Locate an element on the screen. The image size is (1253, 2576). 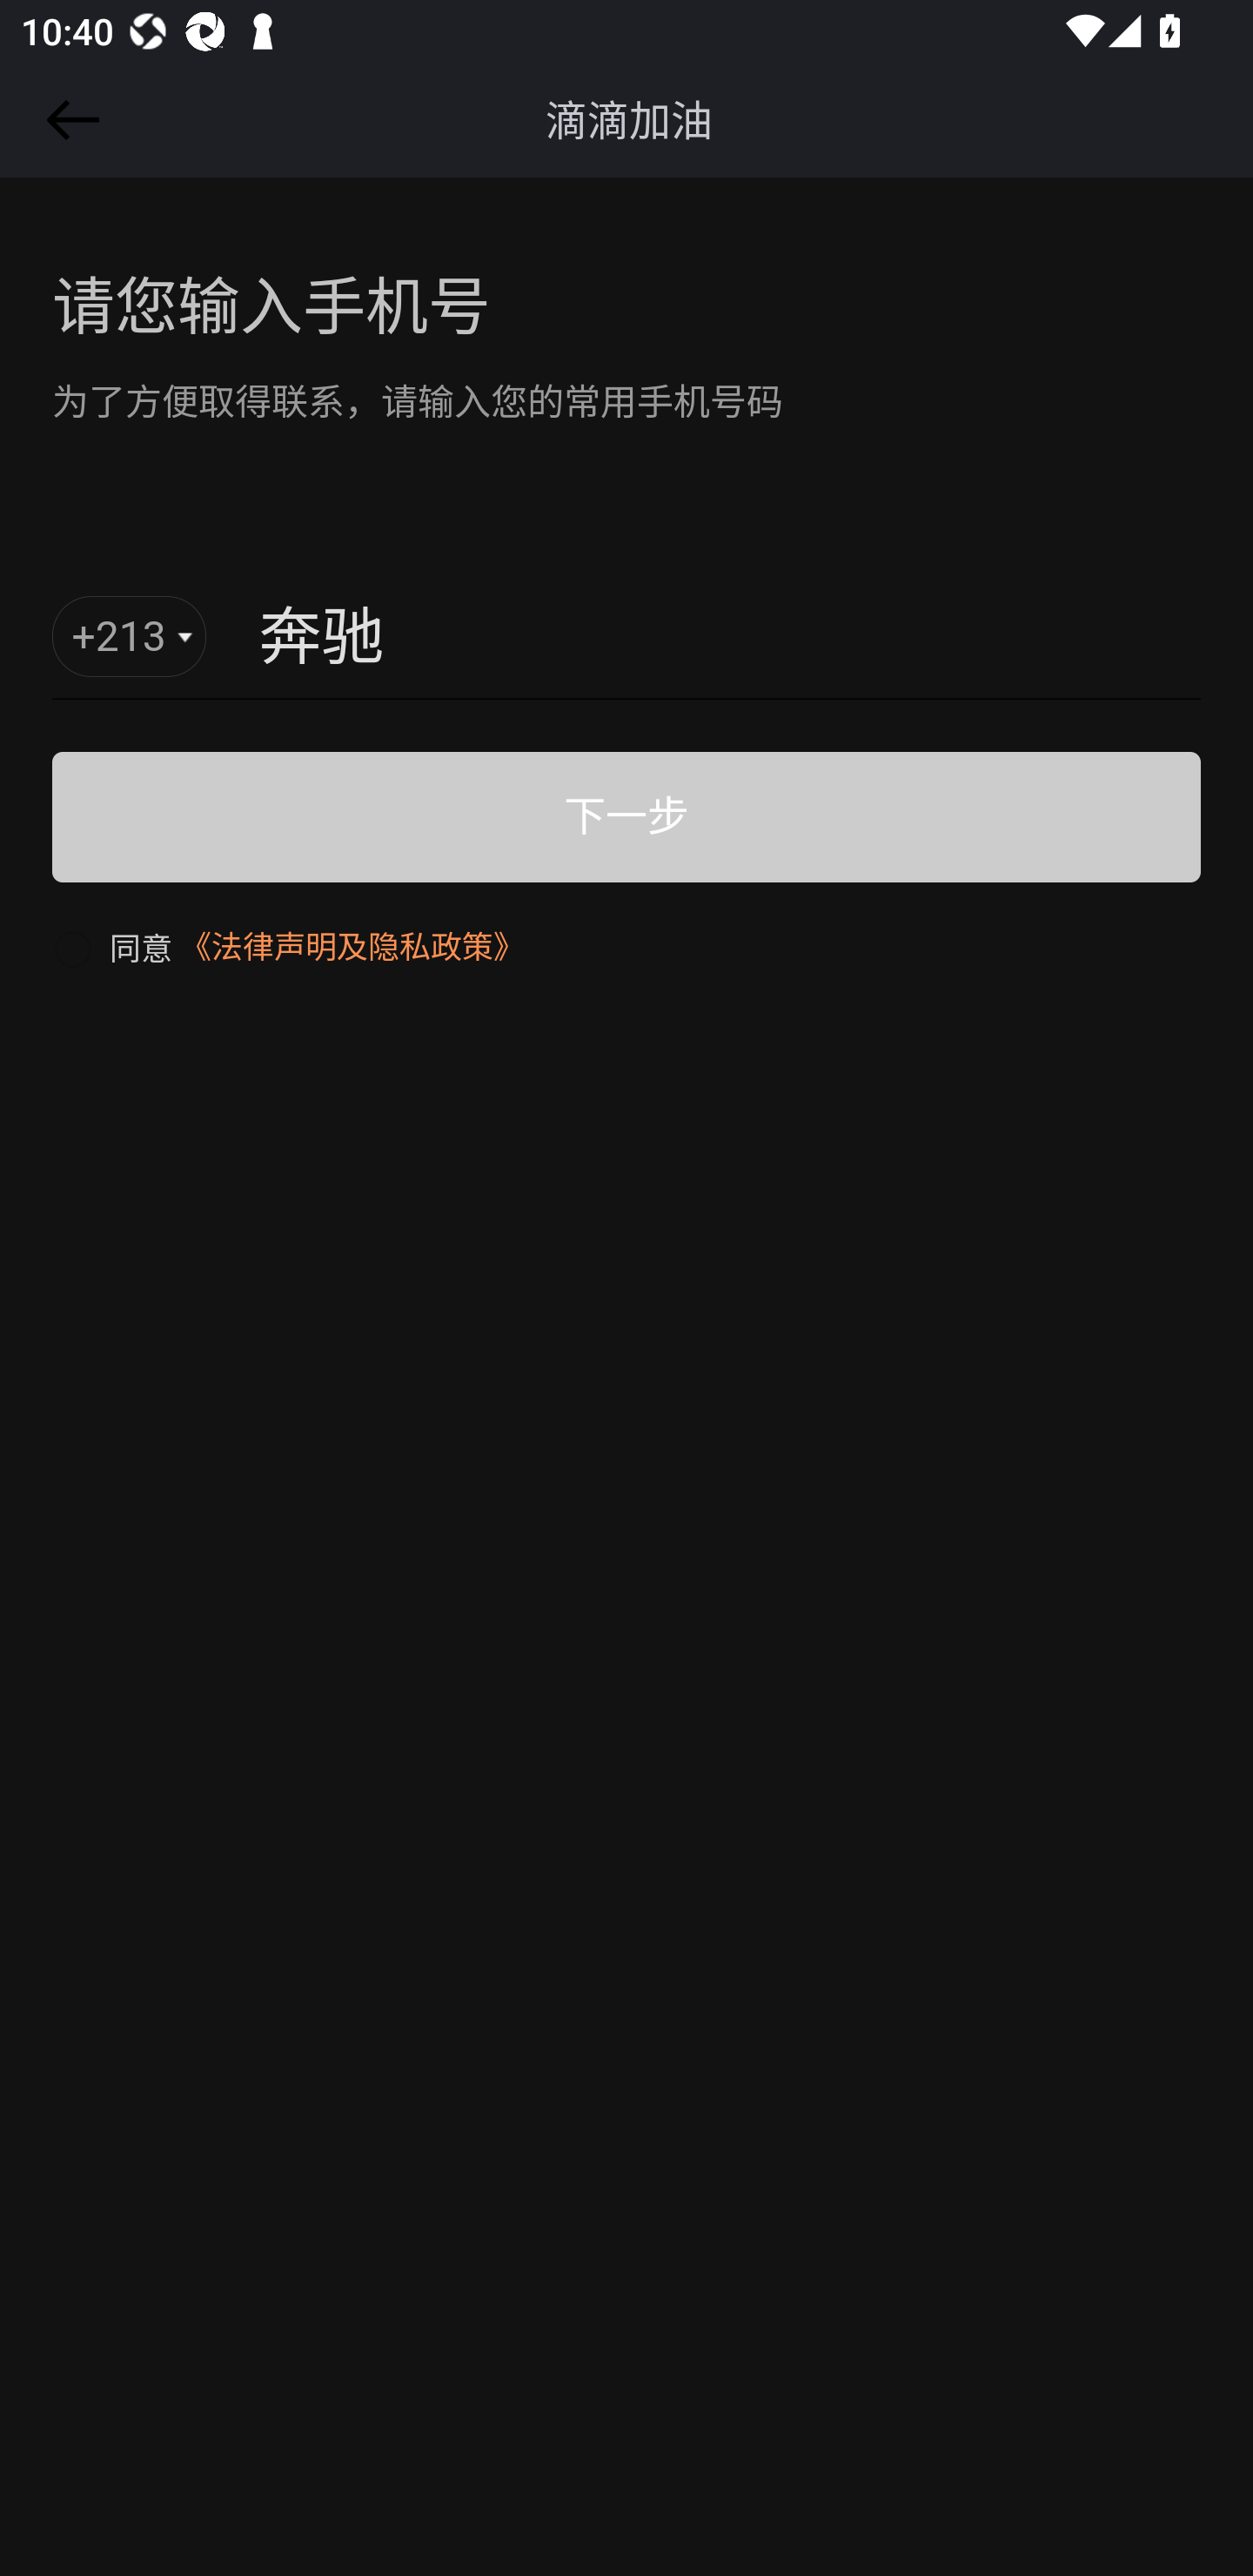
下一步 is located at coordinates (626, 816).